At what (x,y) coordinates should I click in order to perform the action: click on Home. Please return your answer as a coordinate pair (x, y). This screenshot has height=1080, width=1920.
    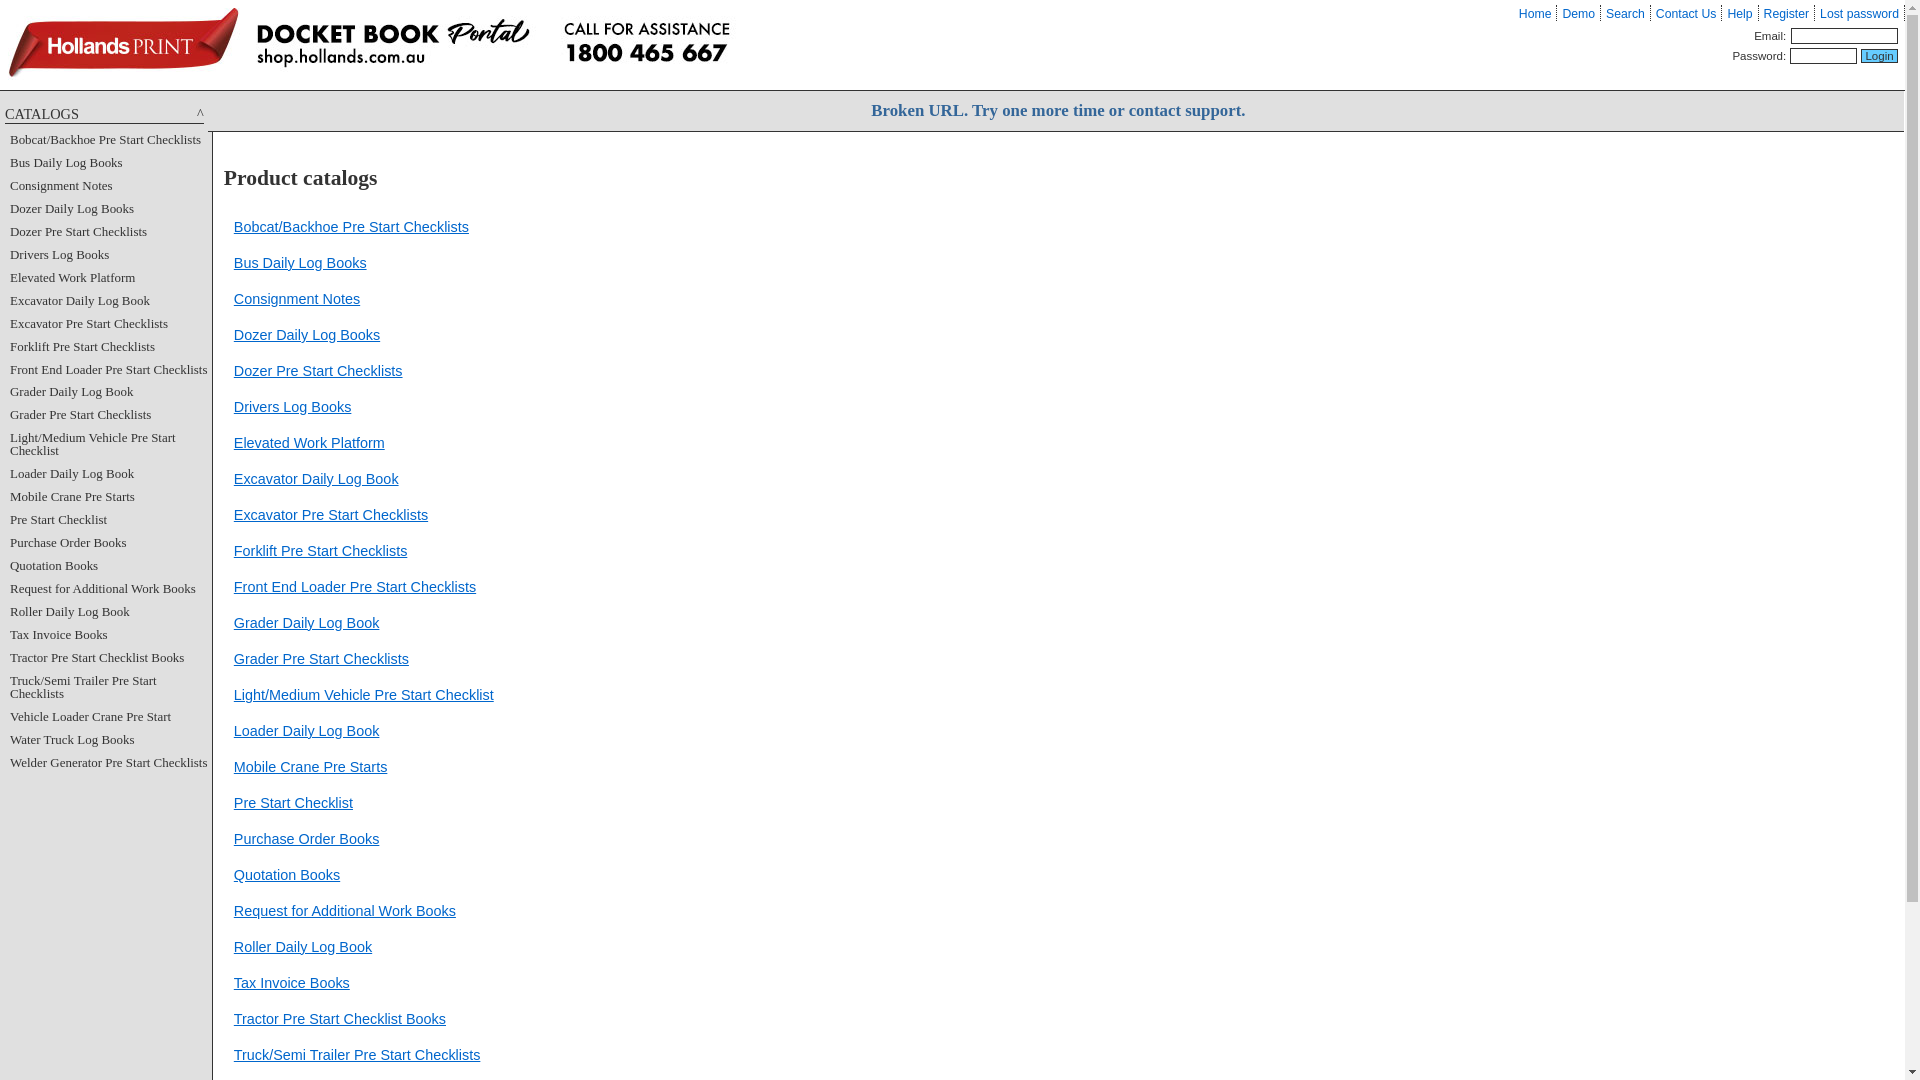
    Looking at the image, I should click on (1536, 14).